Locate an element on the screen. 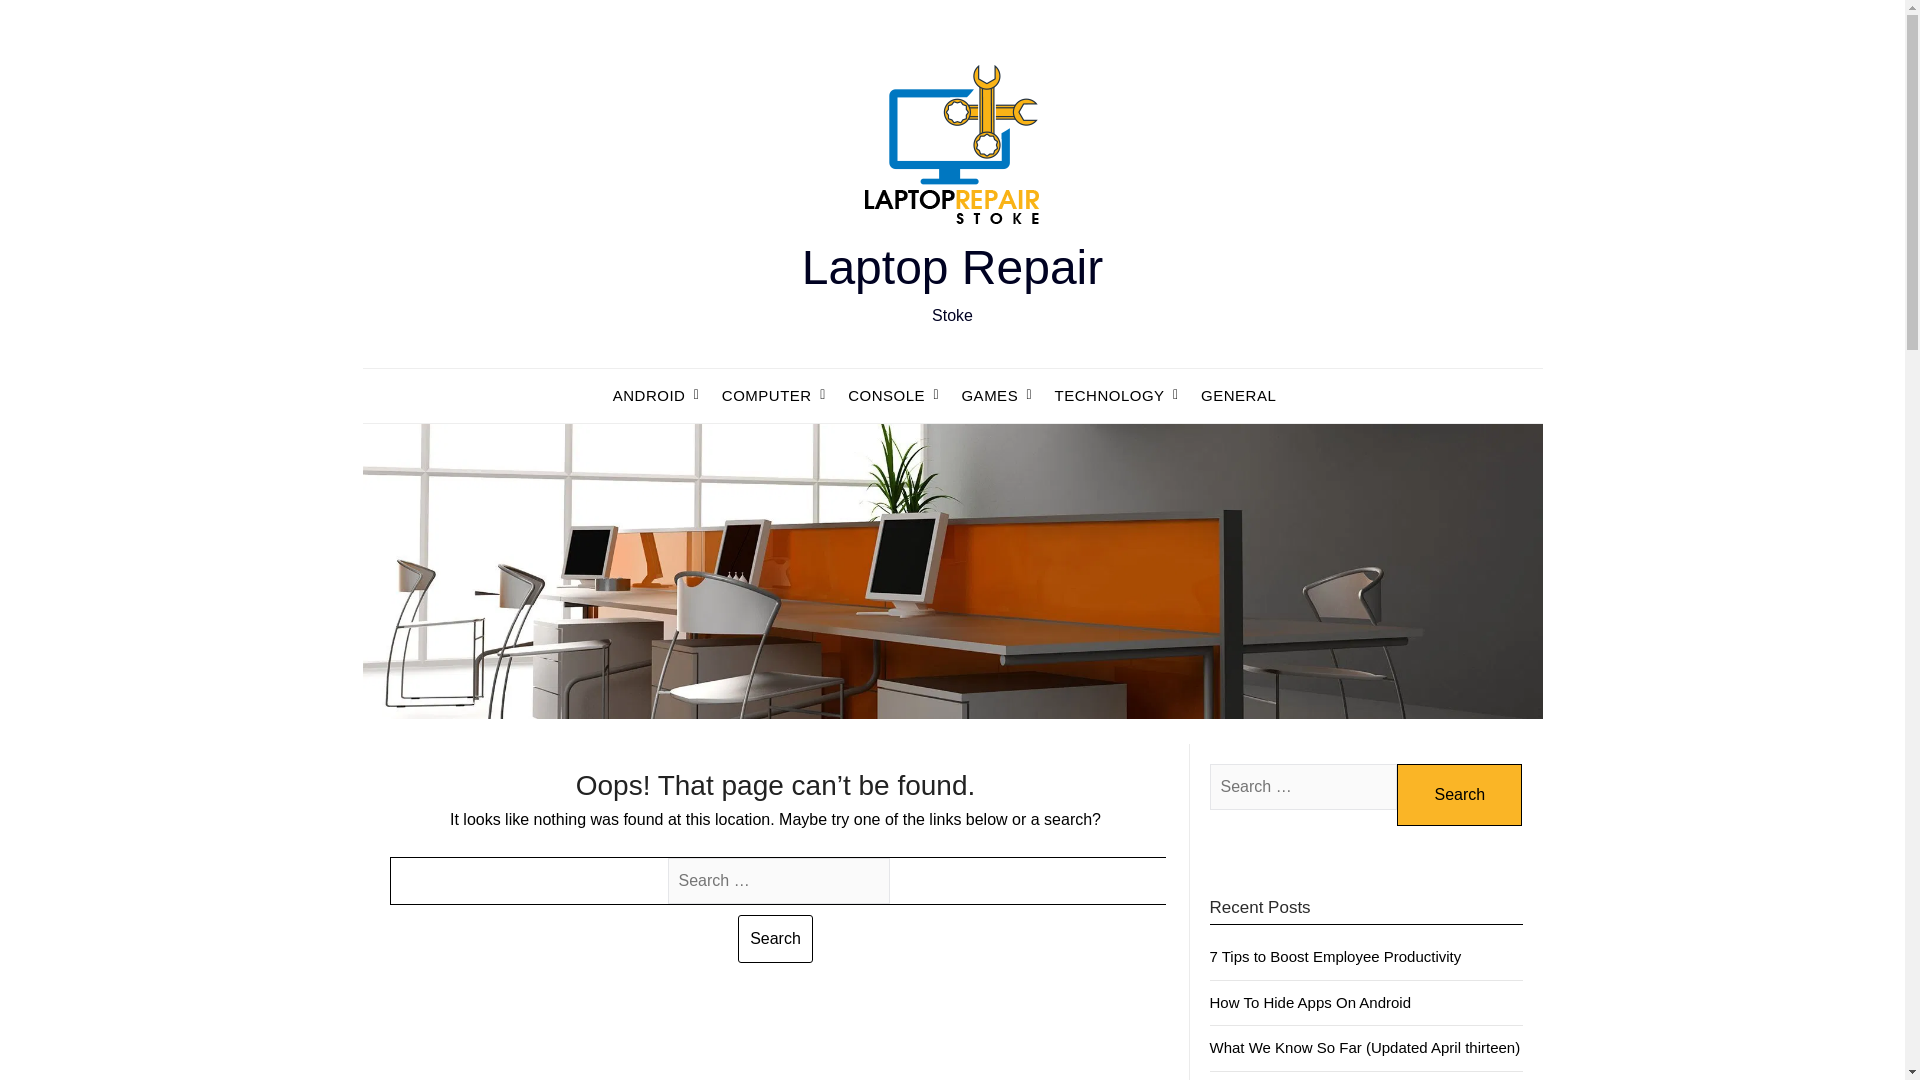 The width and height of the screenshot is (1920, 1080). CONSOLE is located at coordinates (886, 396).